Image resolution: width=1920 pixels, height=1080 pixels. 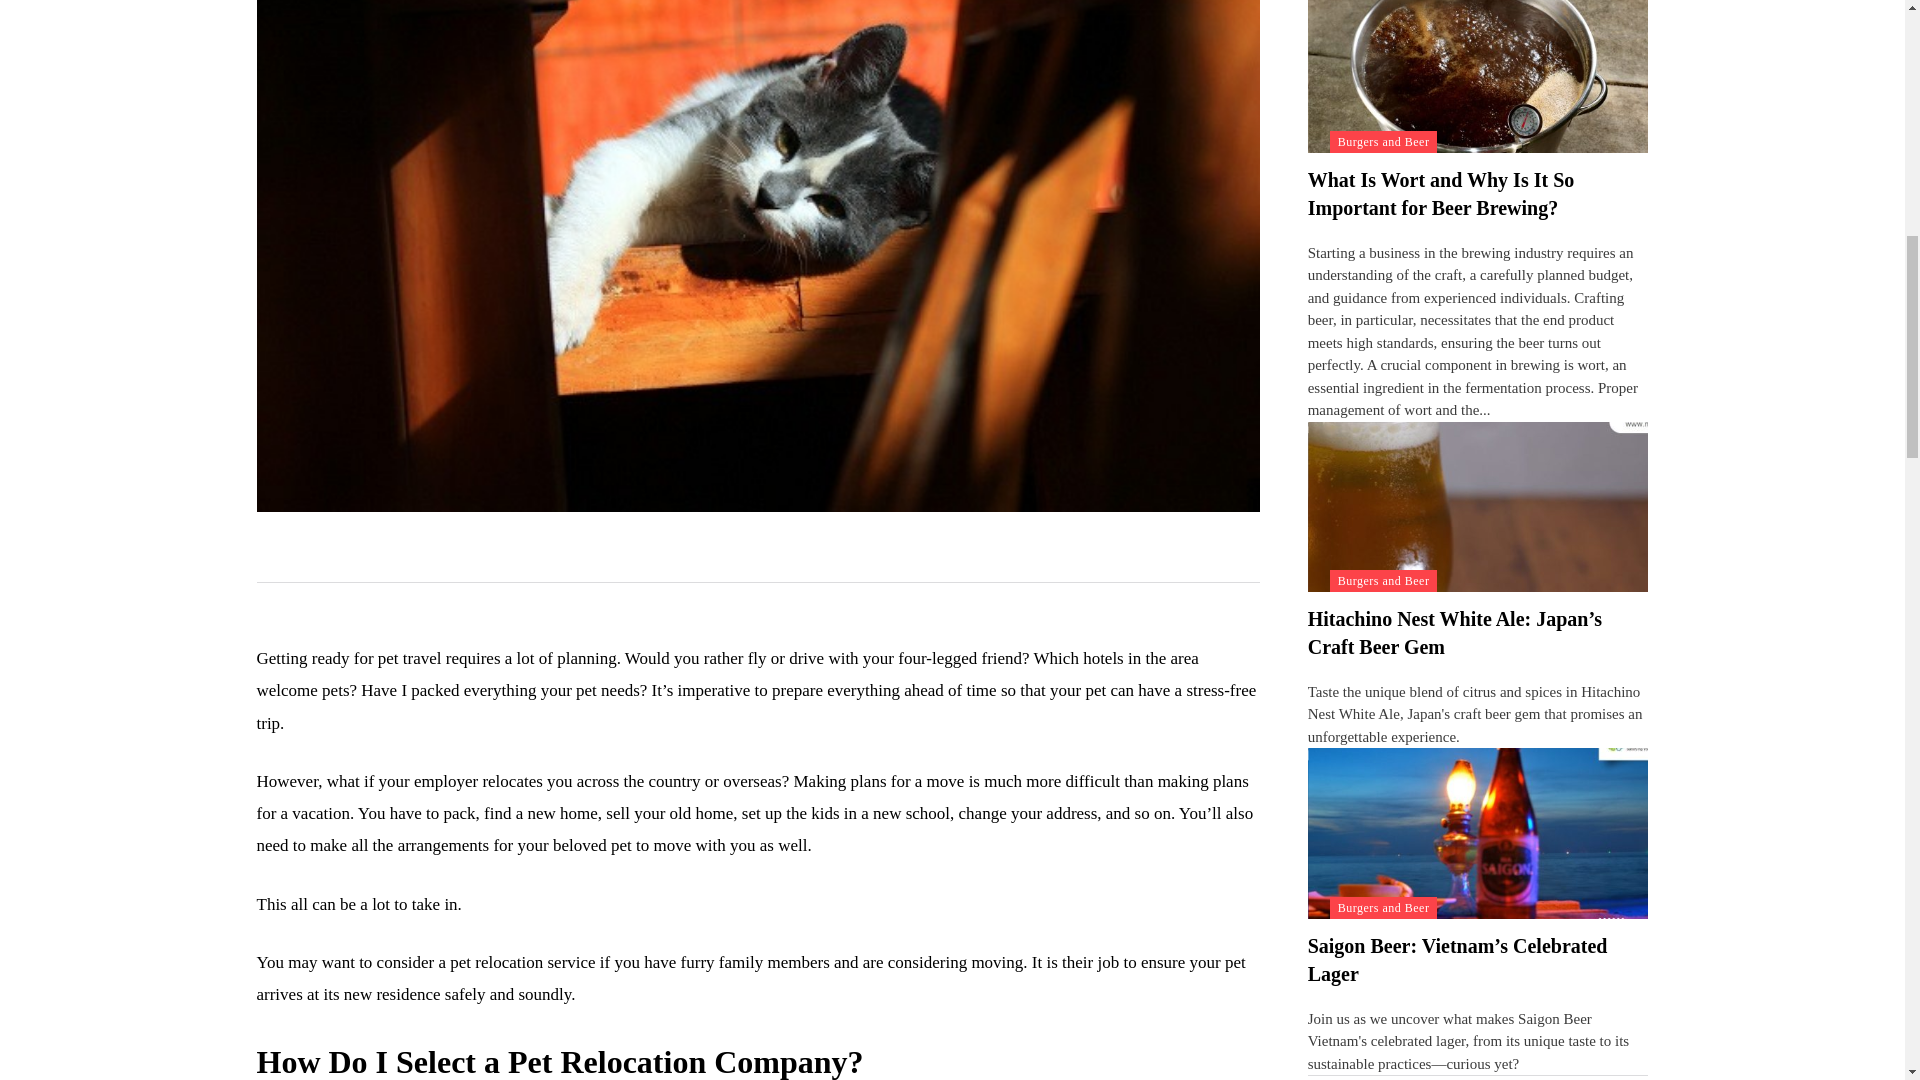 What do you see at coordinates (1440, 194) in the screenshot?
I see `What Is Wort and Why Is It So Important for Beer Brewing?` at bounding box center [1440, 194].